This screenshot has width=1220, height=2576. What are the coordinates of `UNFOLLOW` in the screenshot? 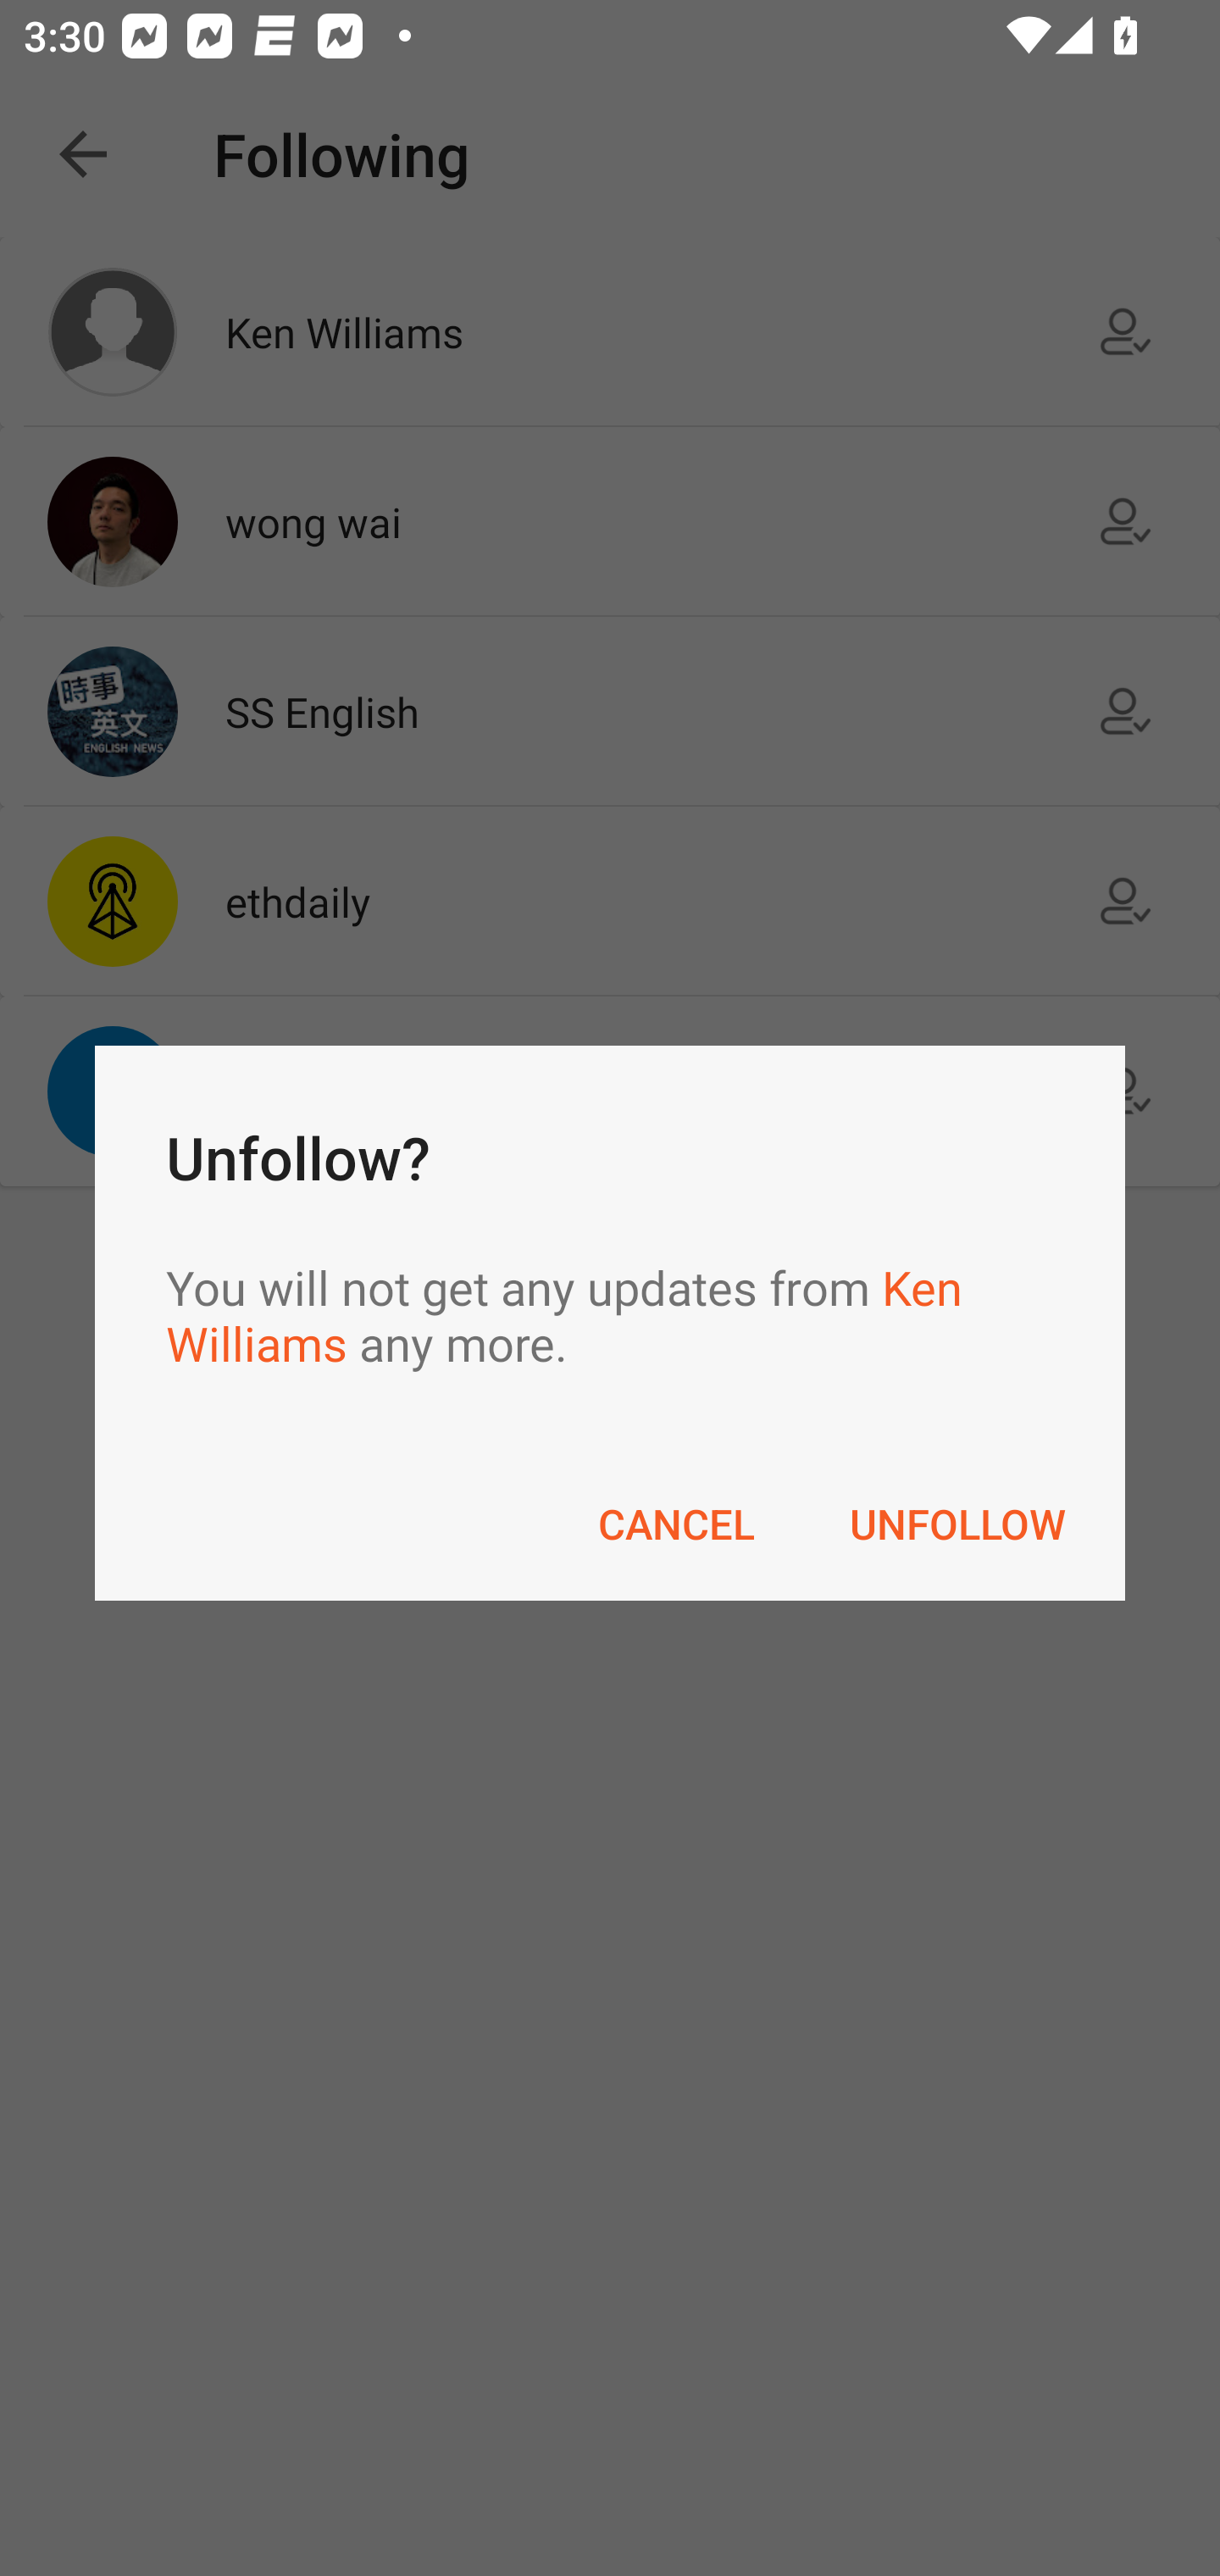 It's located at (957, 1524).